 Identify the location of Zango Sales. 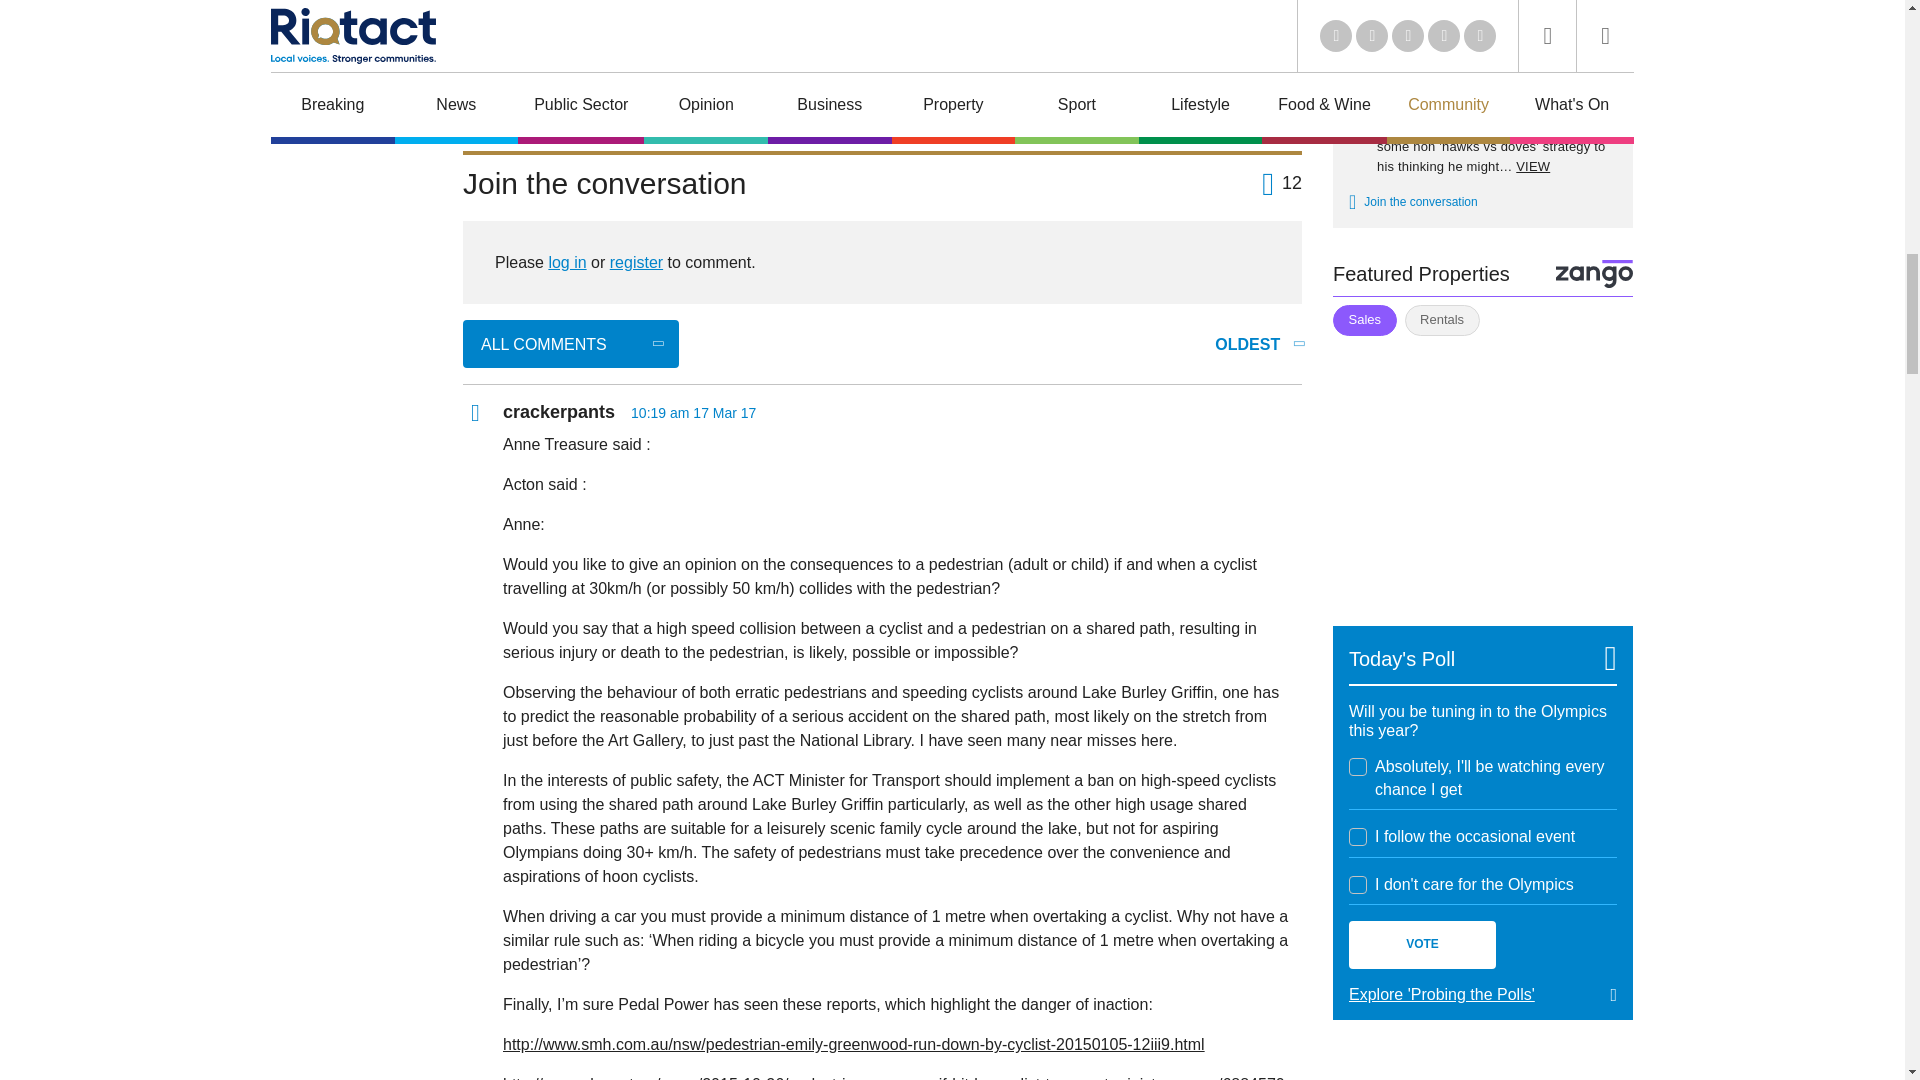
(1482, 469).